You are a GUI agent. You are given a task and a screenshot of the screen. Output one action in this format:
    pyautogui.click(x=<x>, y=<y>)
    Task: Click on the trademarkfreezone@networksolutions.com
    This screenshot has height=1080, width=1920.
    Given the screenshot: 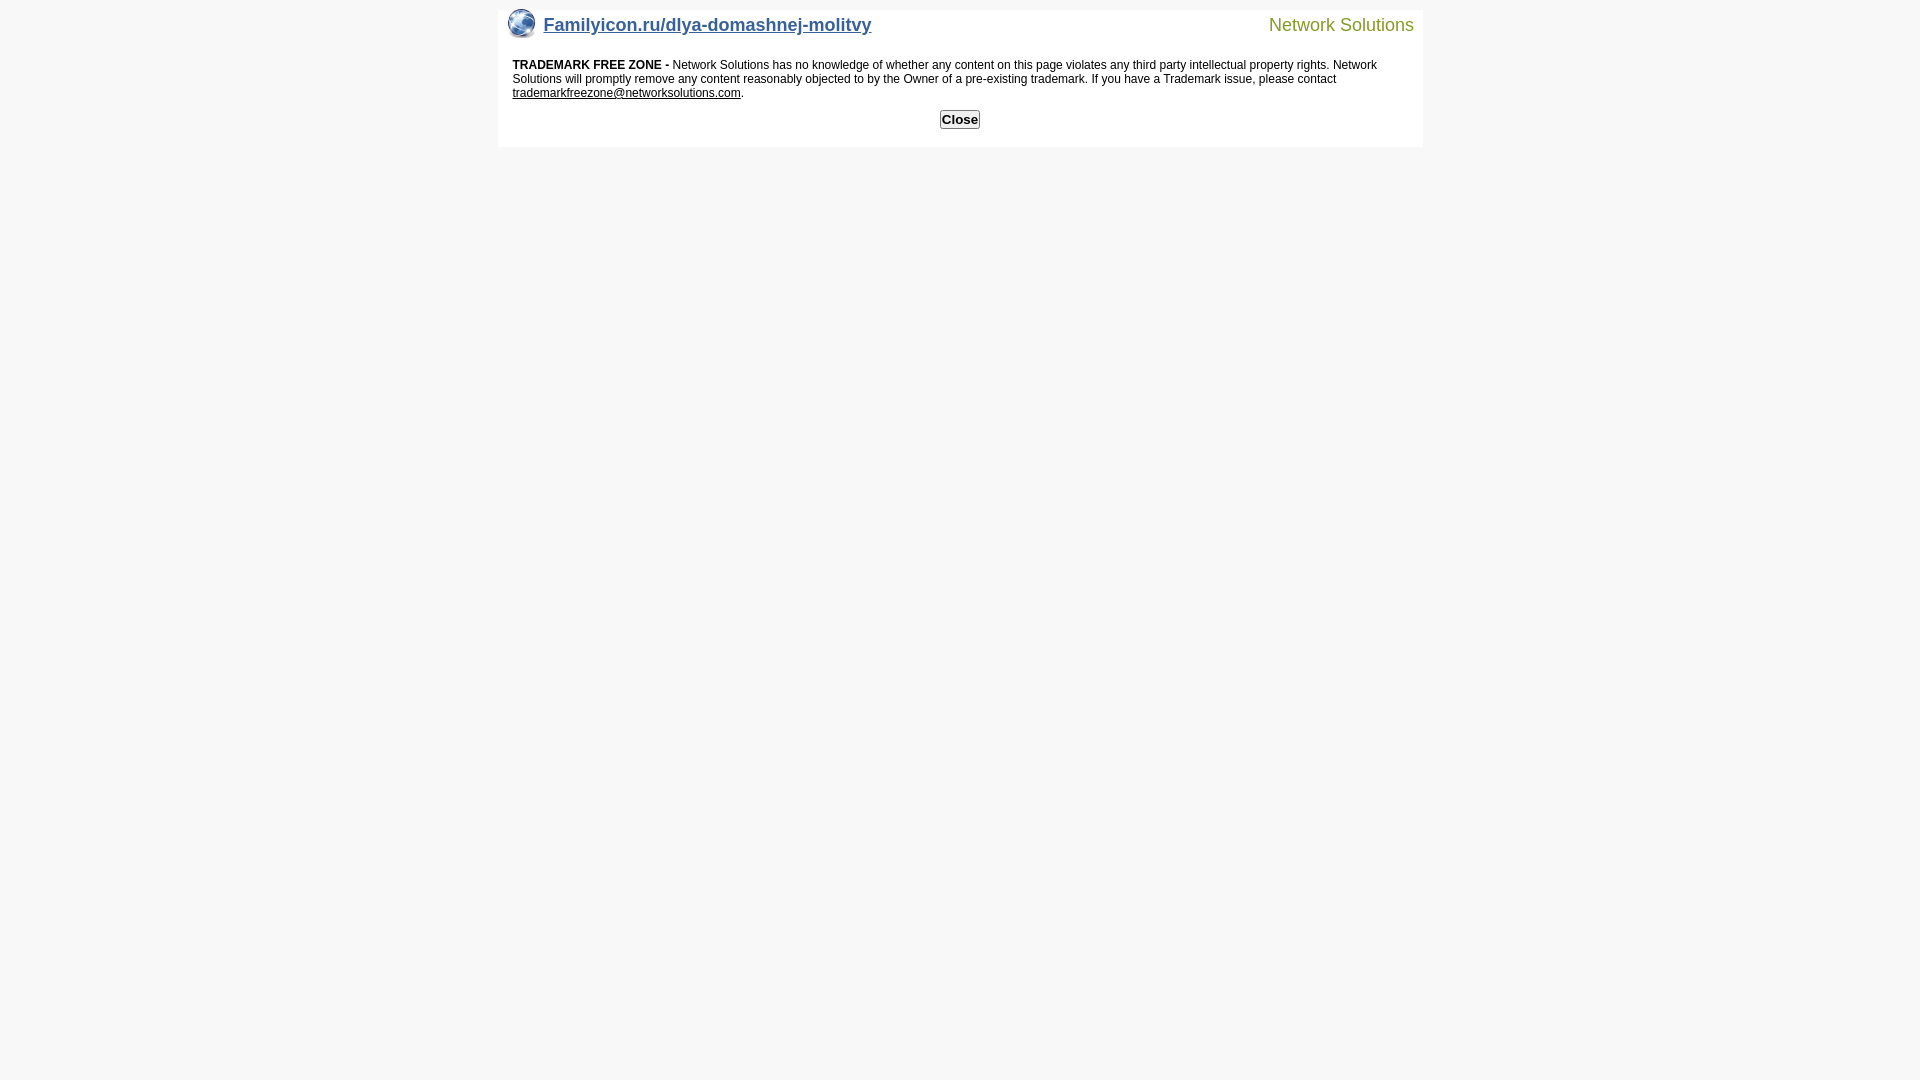 What is the action you would take?
    pyautogui.click(x=626, y=93)
    